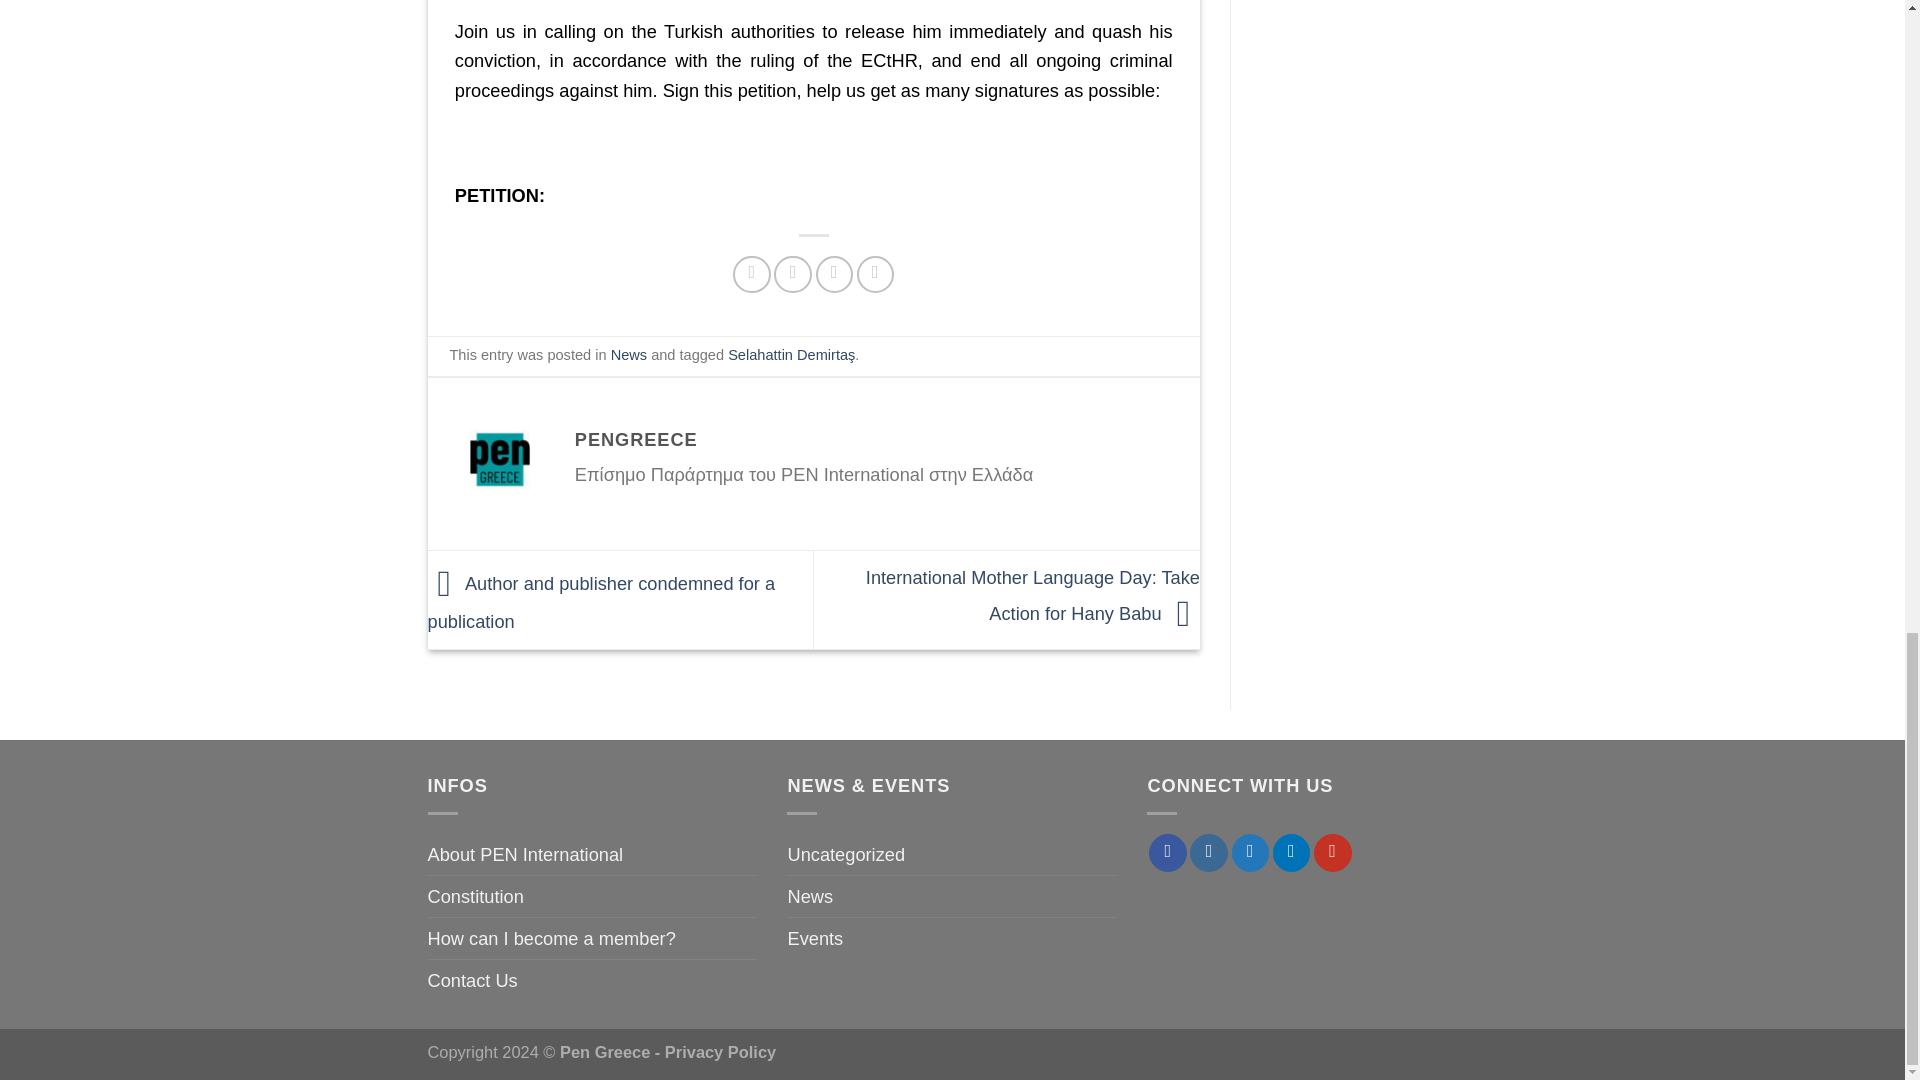 The image size is (1920, 1080). I want to click on Share on Facebook, so click(752, 274).